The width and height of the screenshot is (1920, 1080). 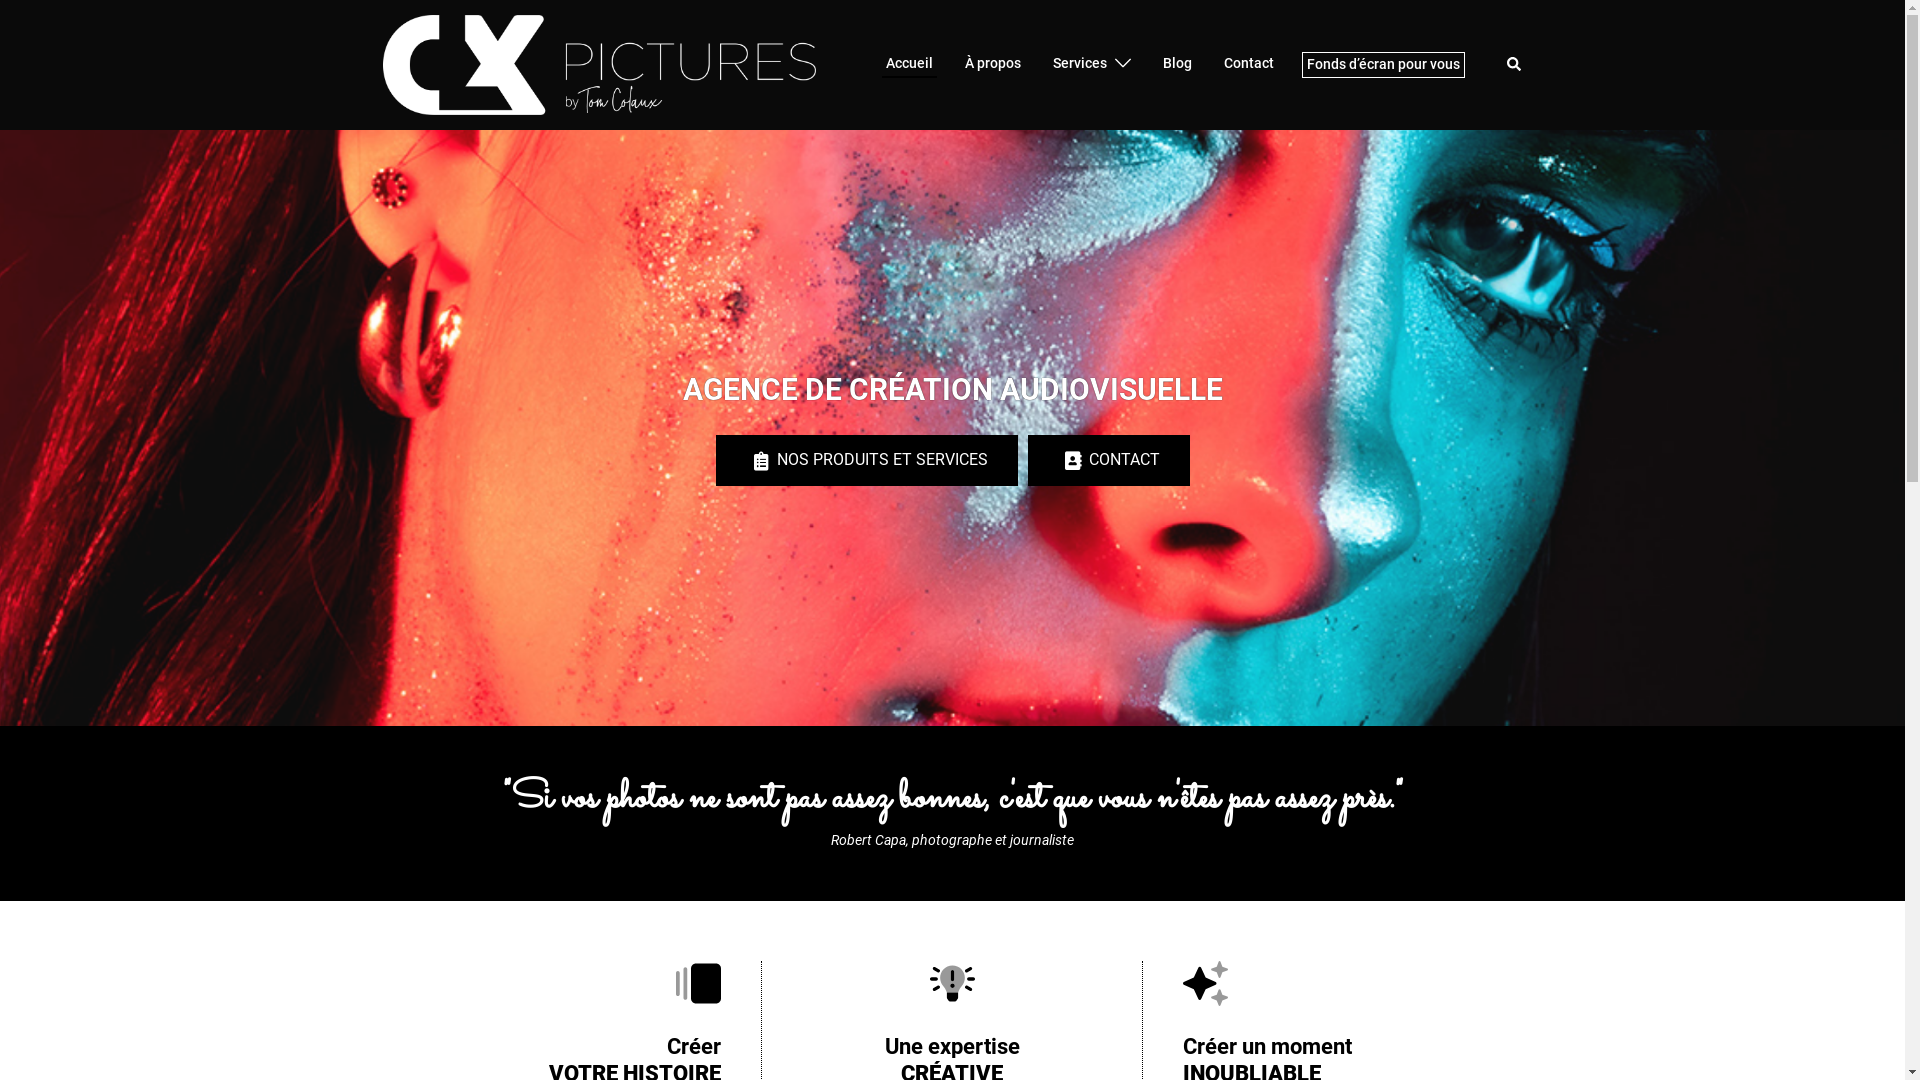 I want to click on Blog, so click(x=1176, y=64).